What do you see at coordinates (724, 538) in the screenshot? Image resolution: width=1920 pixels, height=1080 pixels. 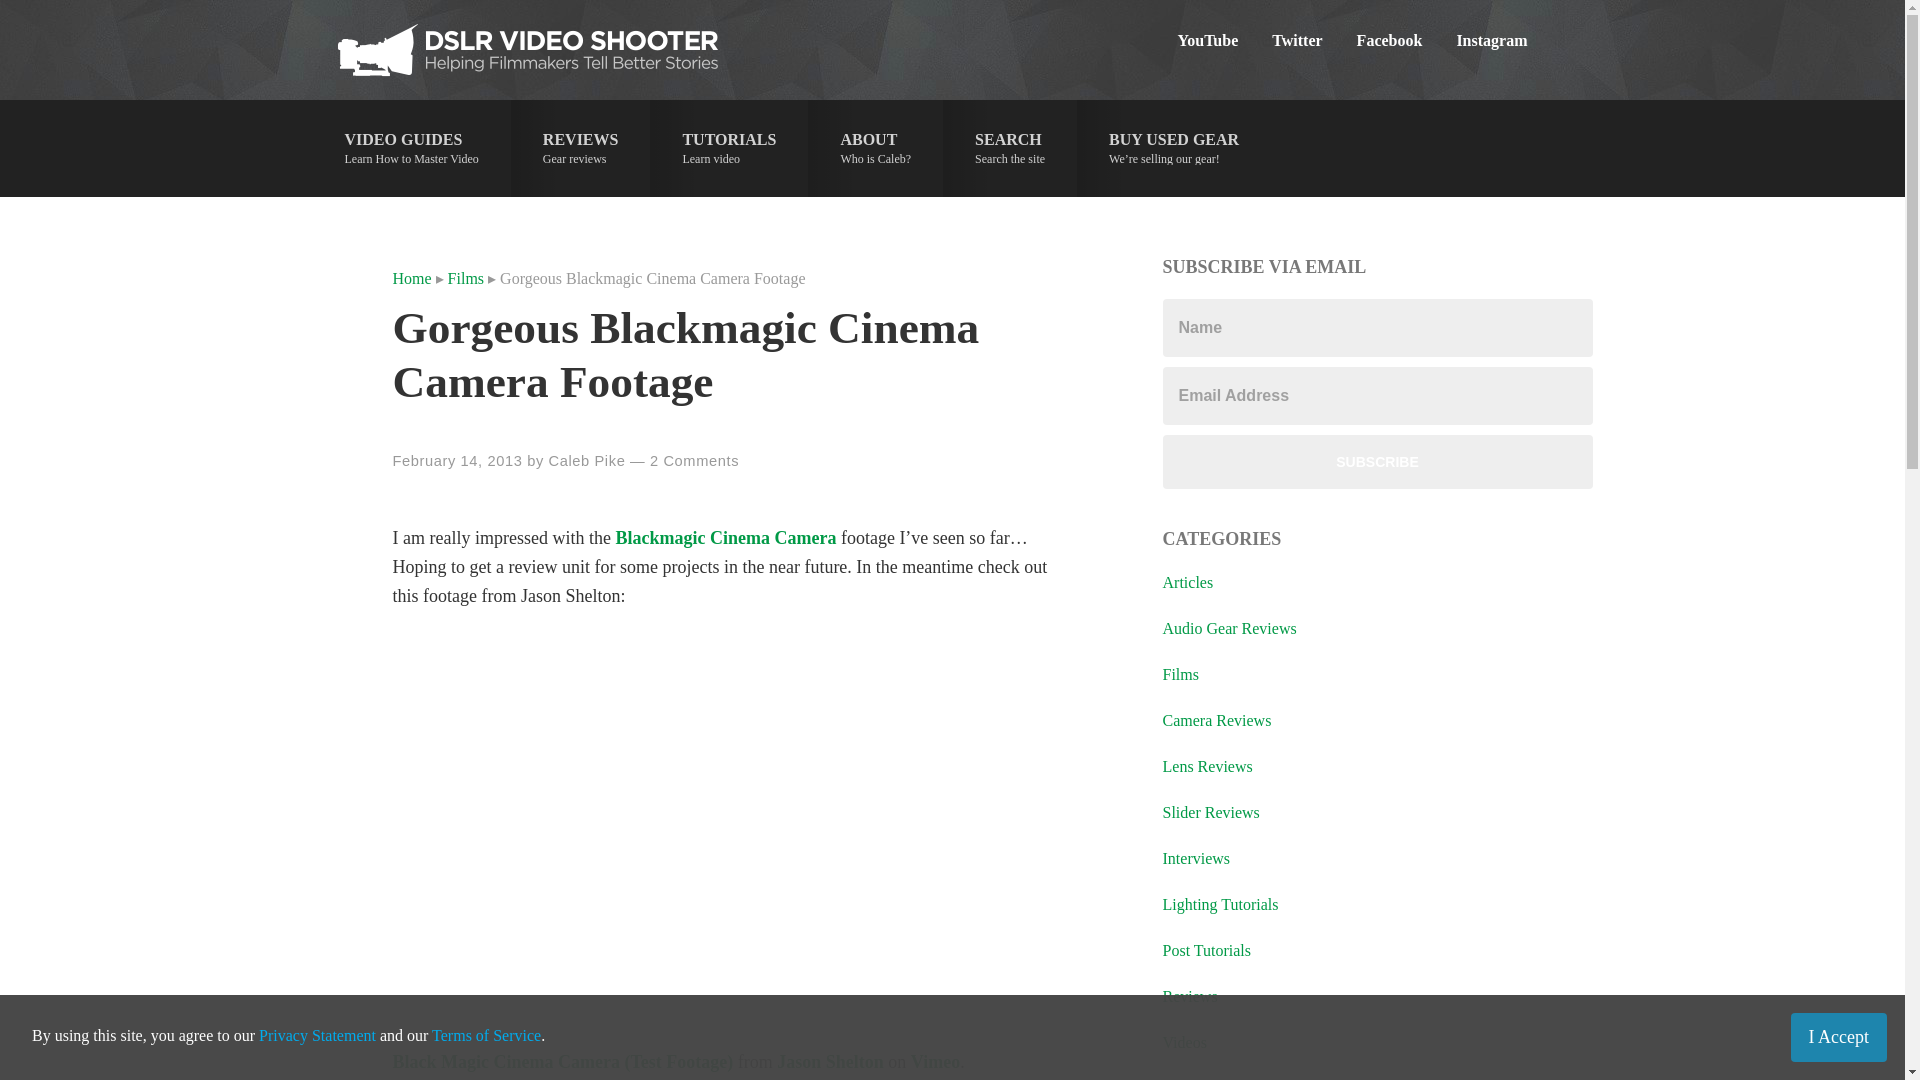 I see `Twitter` at bounding box center [724, 538].